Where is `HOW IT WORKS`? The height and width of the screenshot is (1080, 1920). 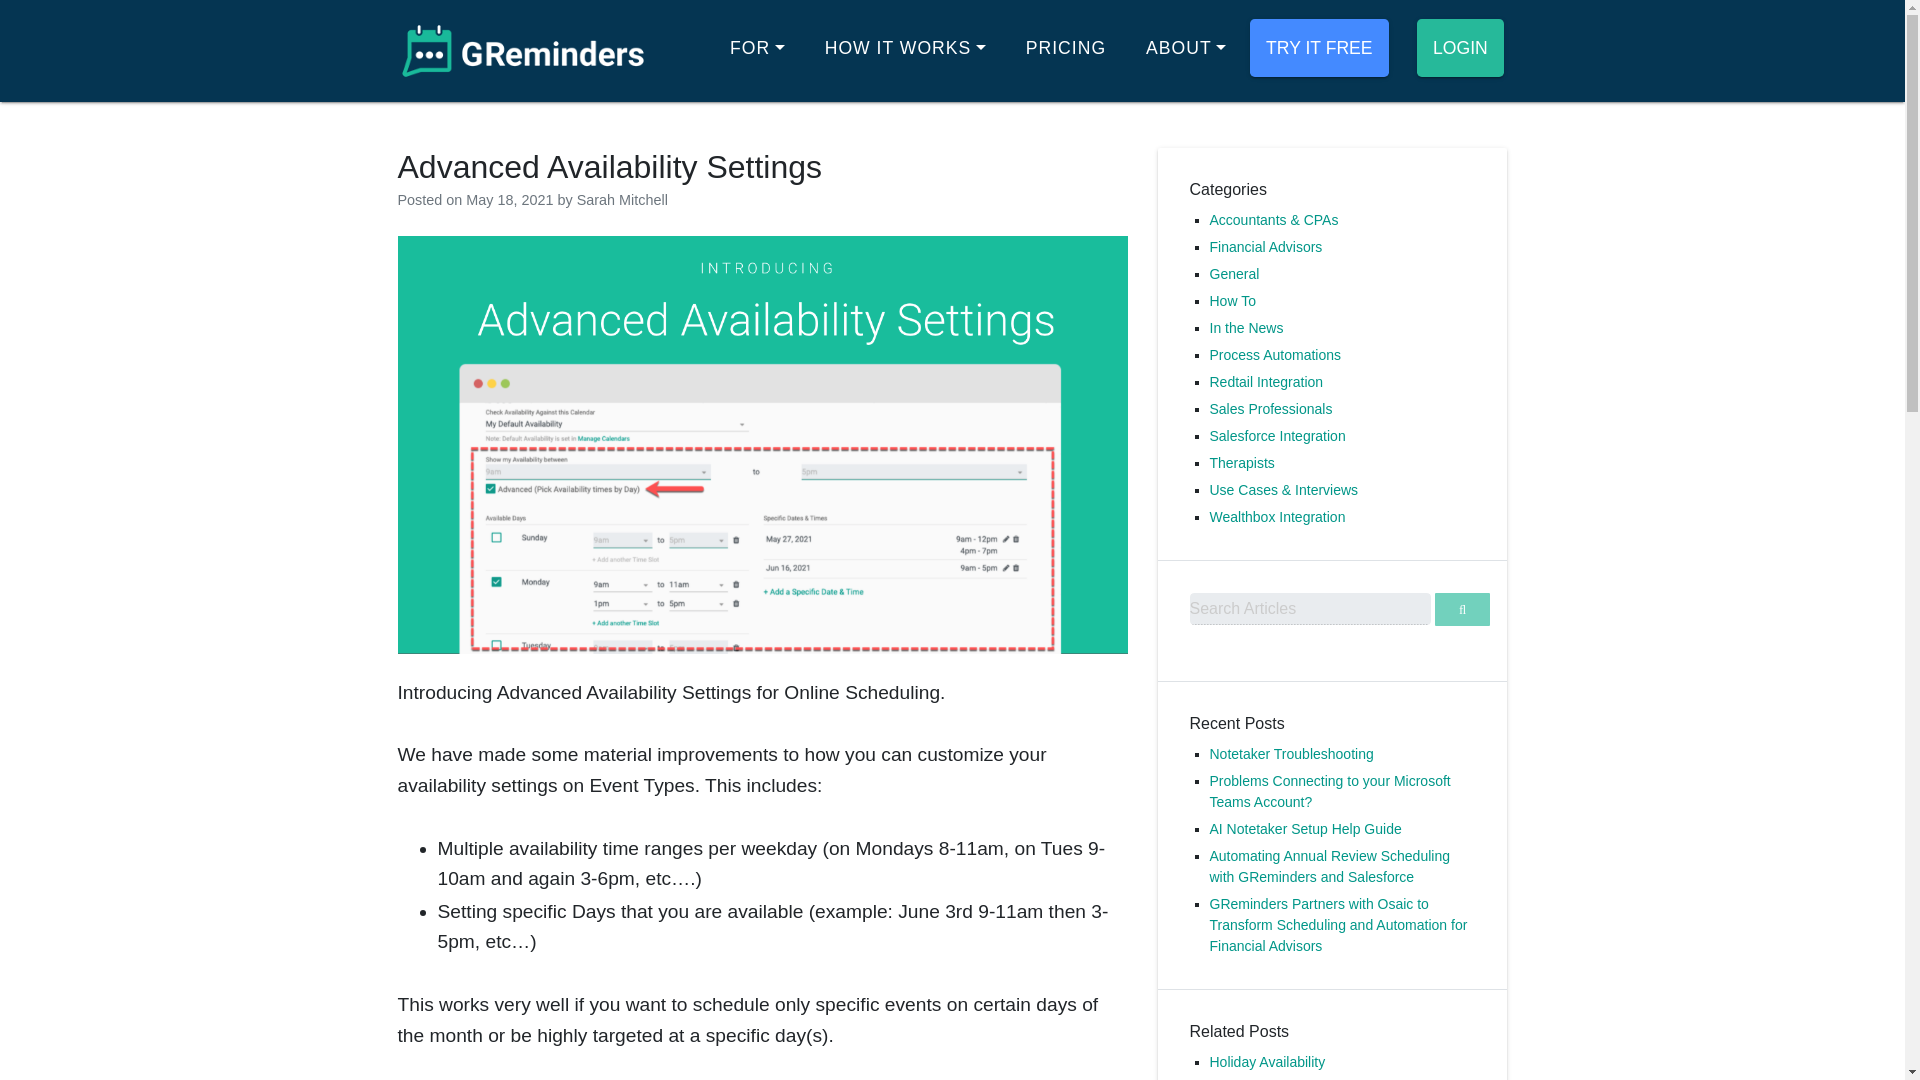 HOW IT WORKS is located at coordinates (905, 48).